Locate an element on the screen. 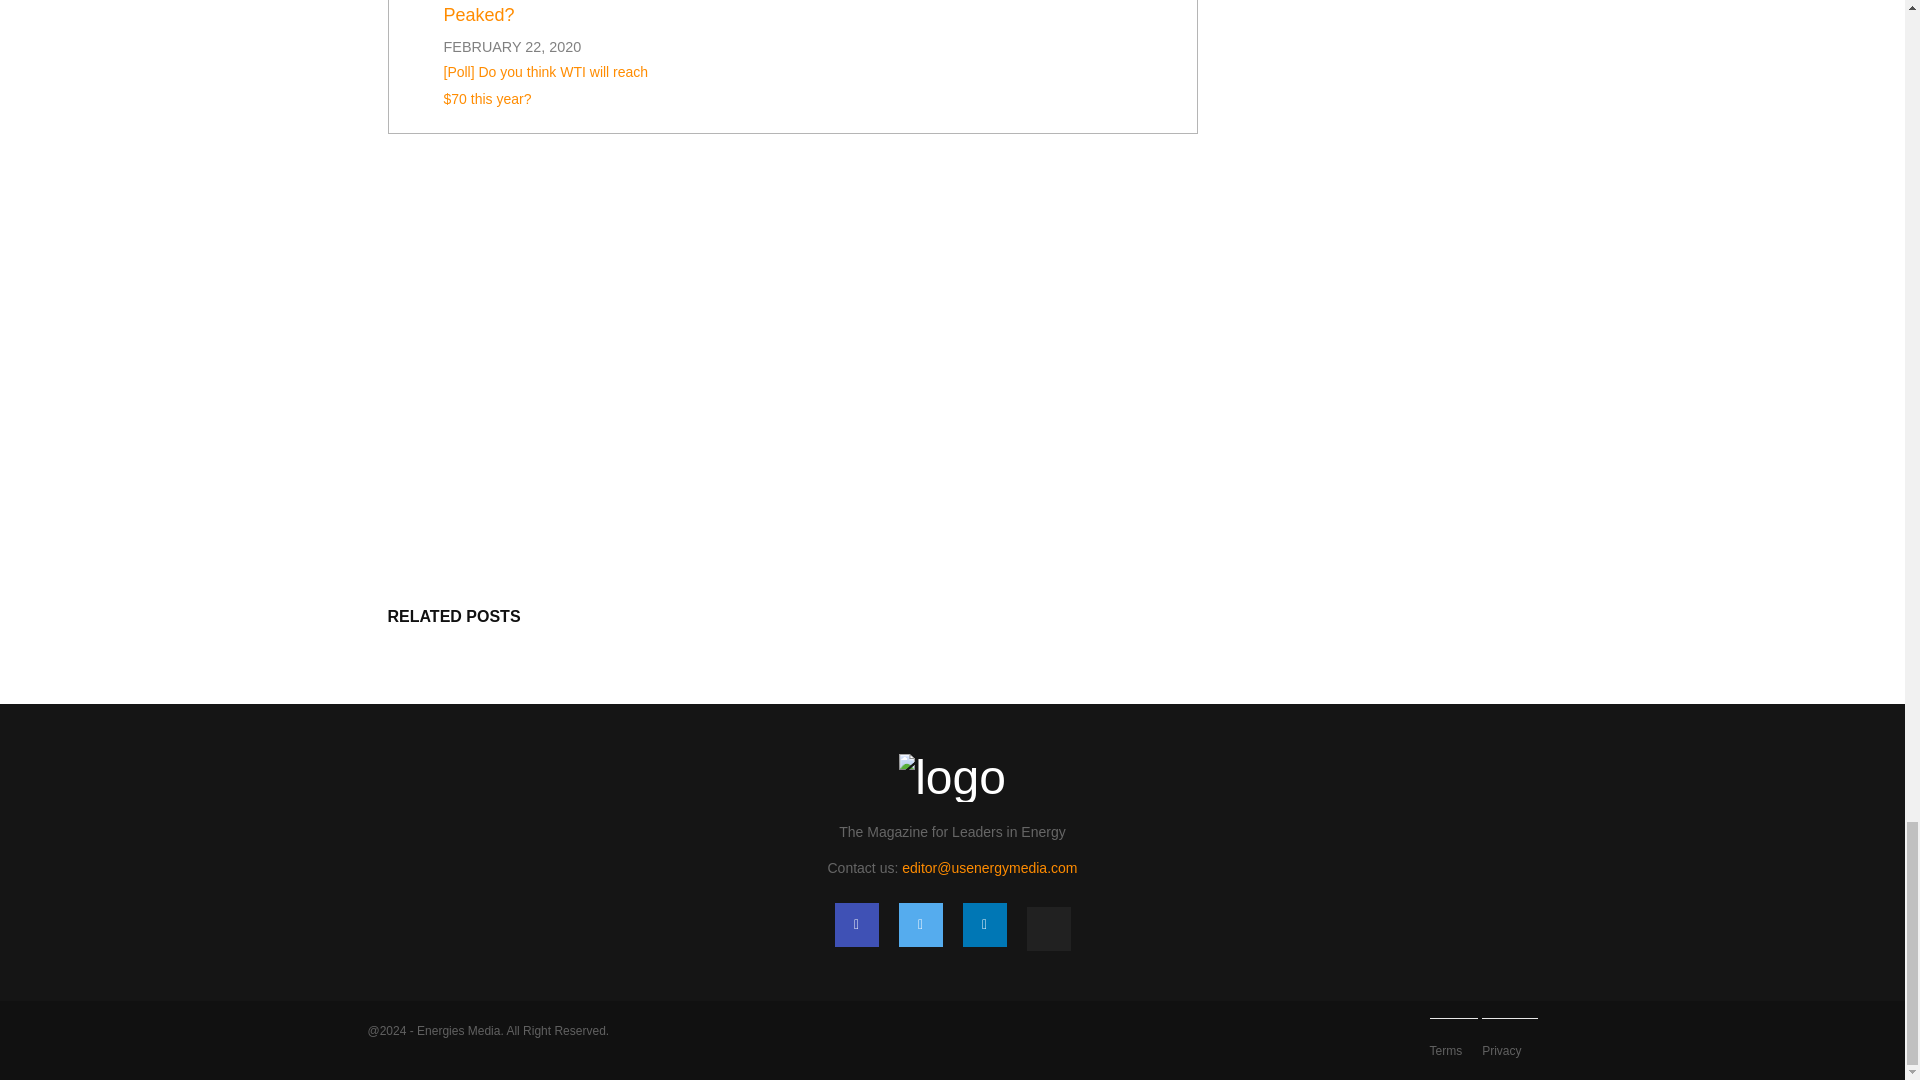 This screenshot has height=1080, width=1920. Youtube is located at coordinates (1047, 929).